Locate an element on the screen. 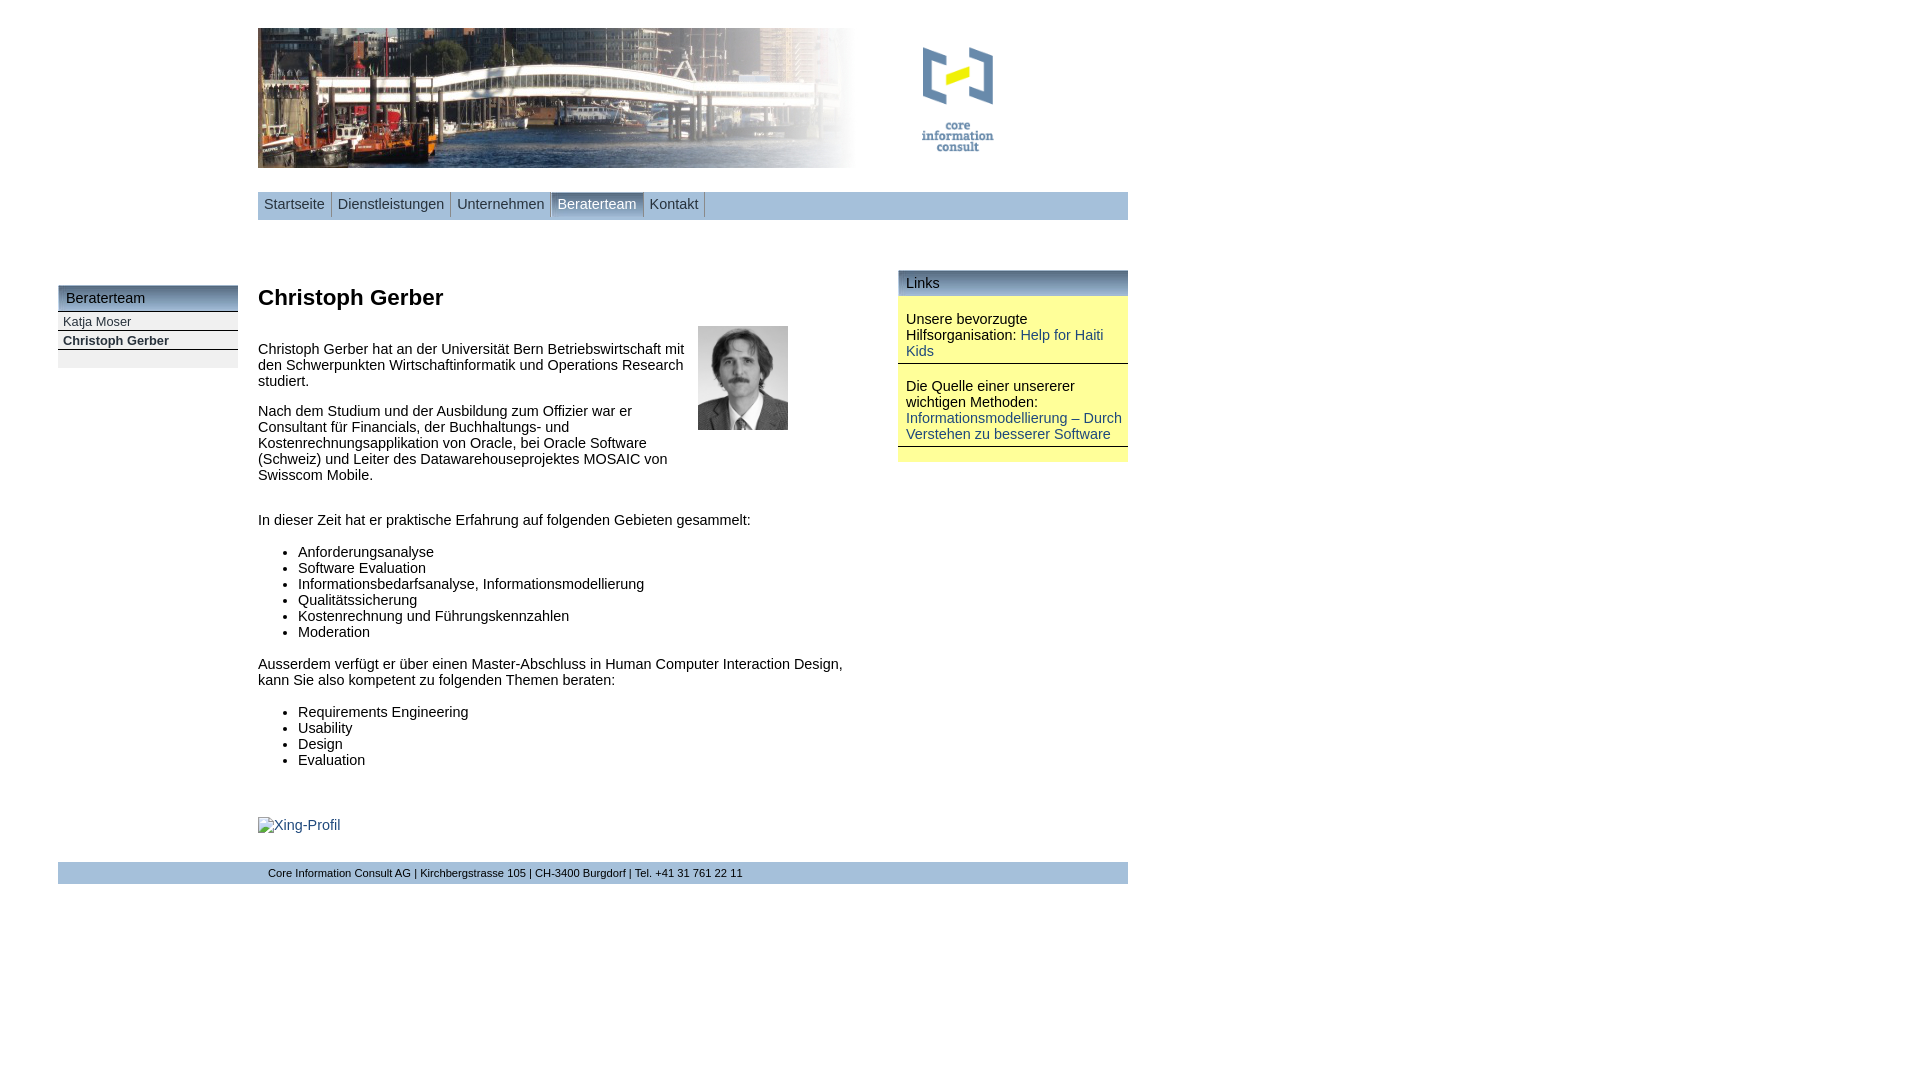  Katja Moser is located at coordinates (97, 322).